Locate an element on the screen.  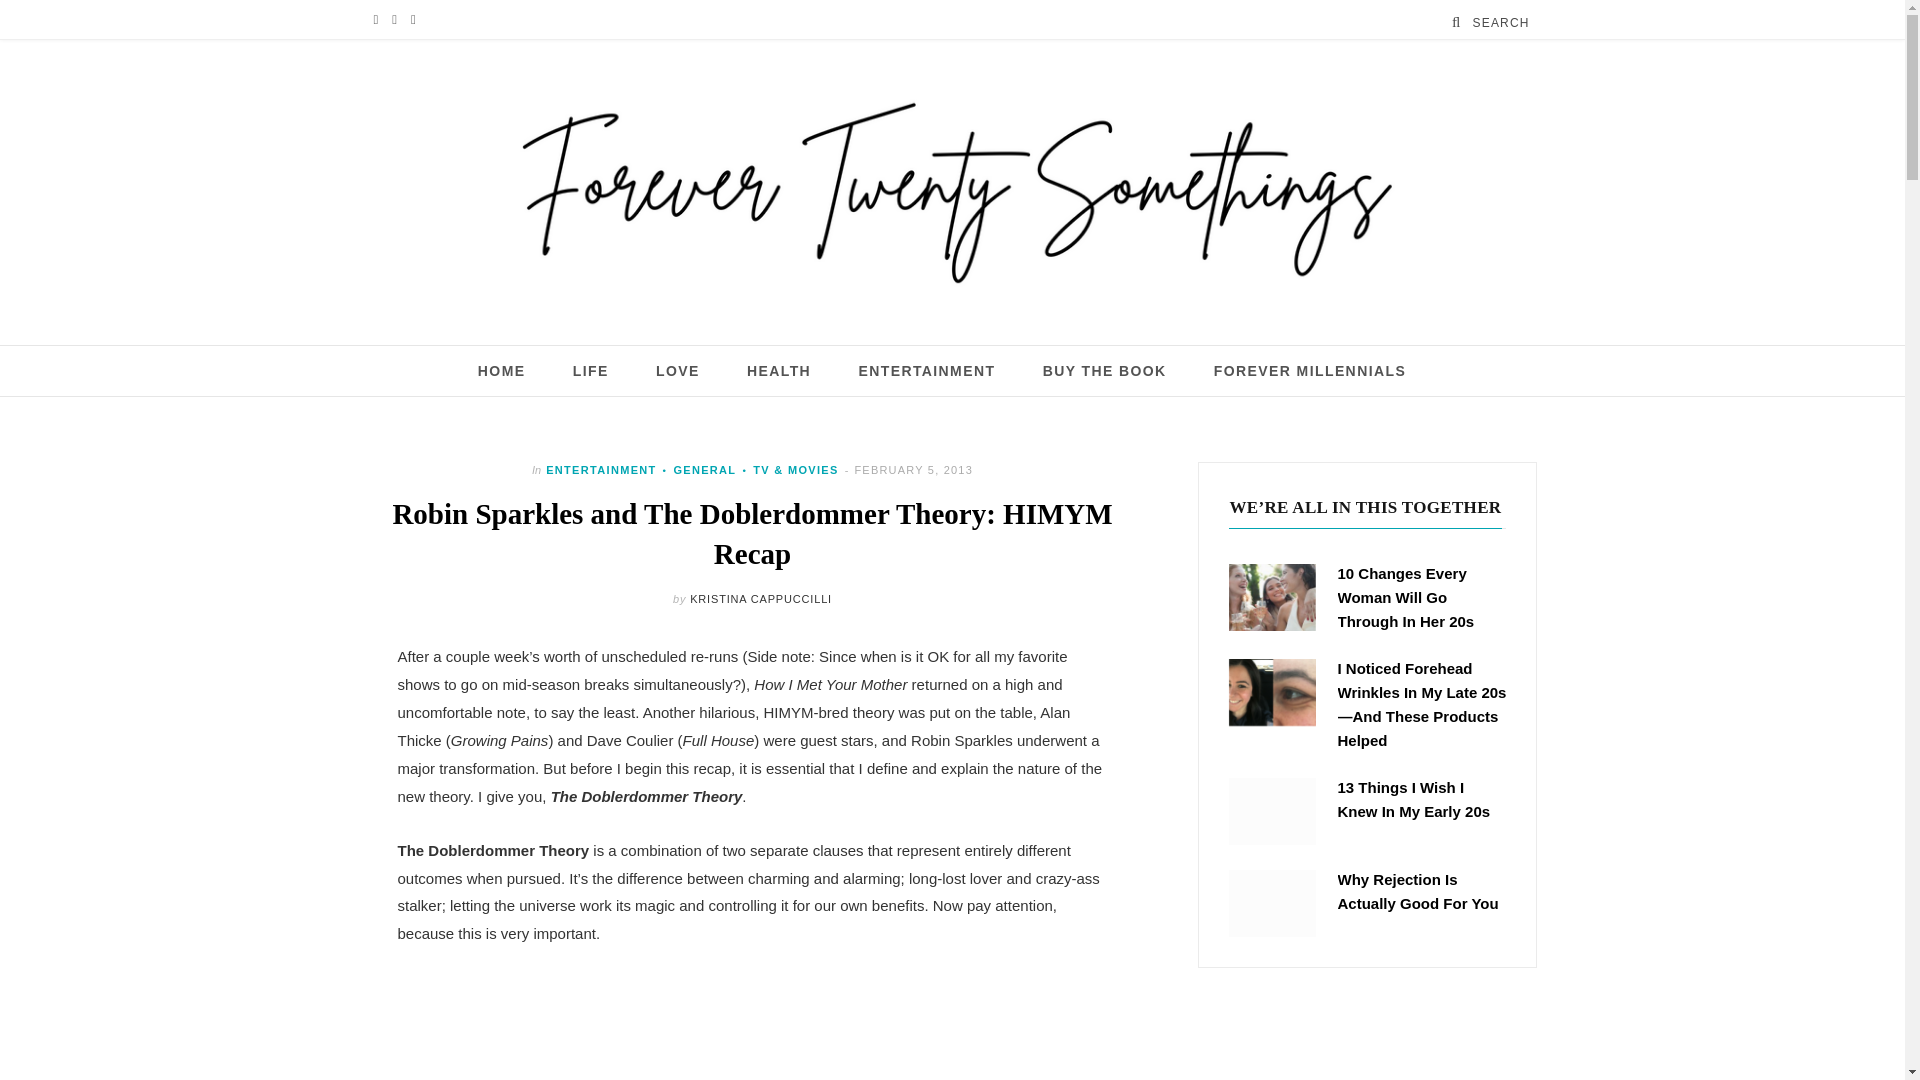
ENTERTAINMENT is located at coordinates (926, 370).